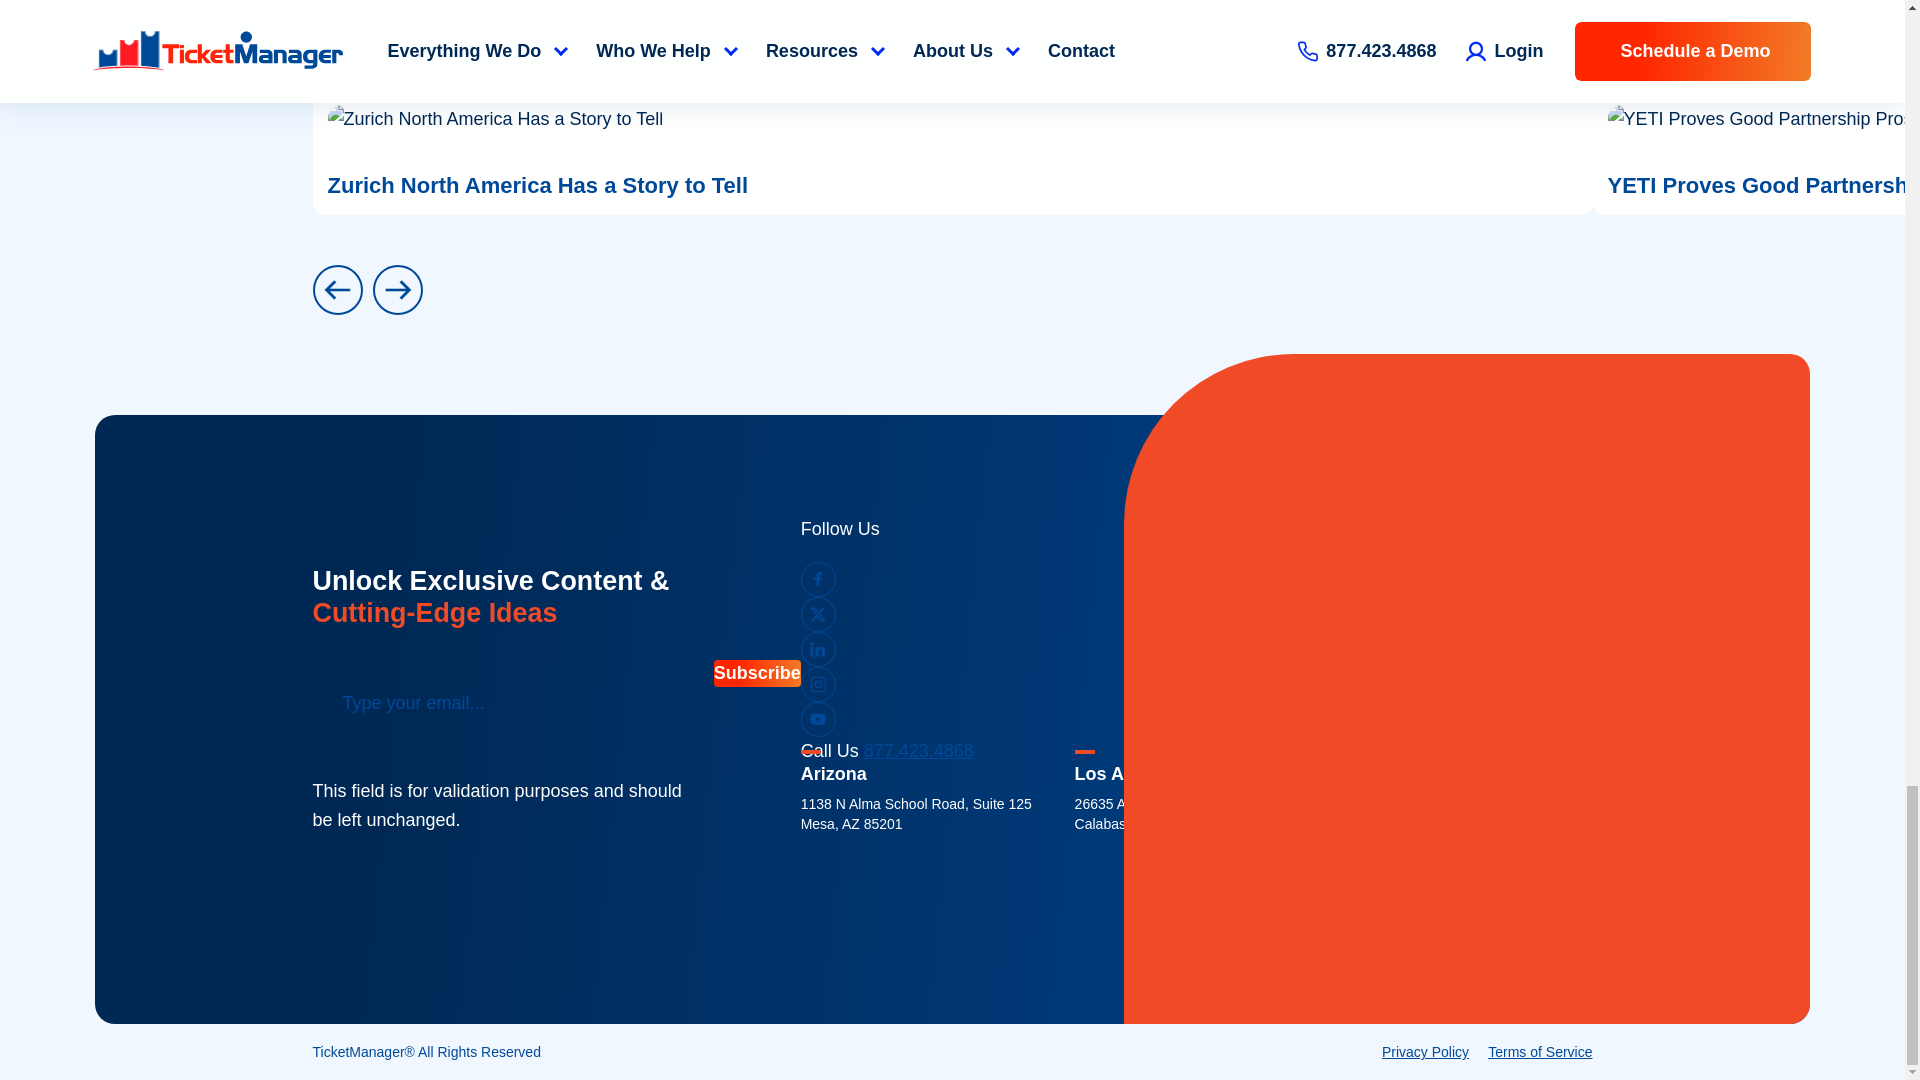 This screenshot has height=1080, width=1920. What do you see at coordinates (757, 672) in the screenshot?
I see `Subscribe` at bounding box center [757, 672].